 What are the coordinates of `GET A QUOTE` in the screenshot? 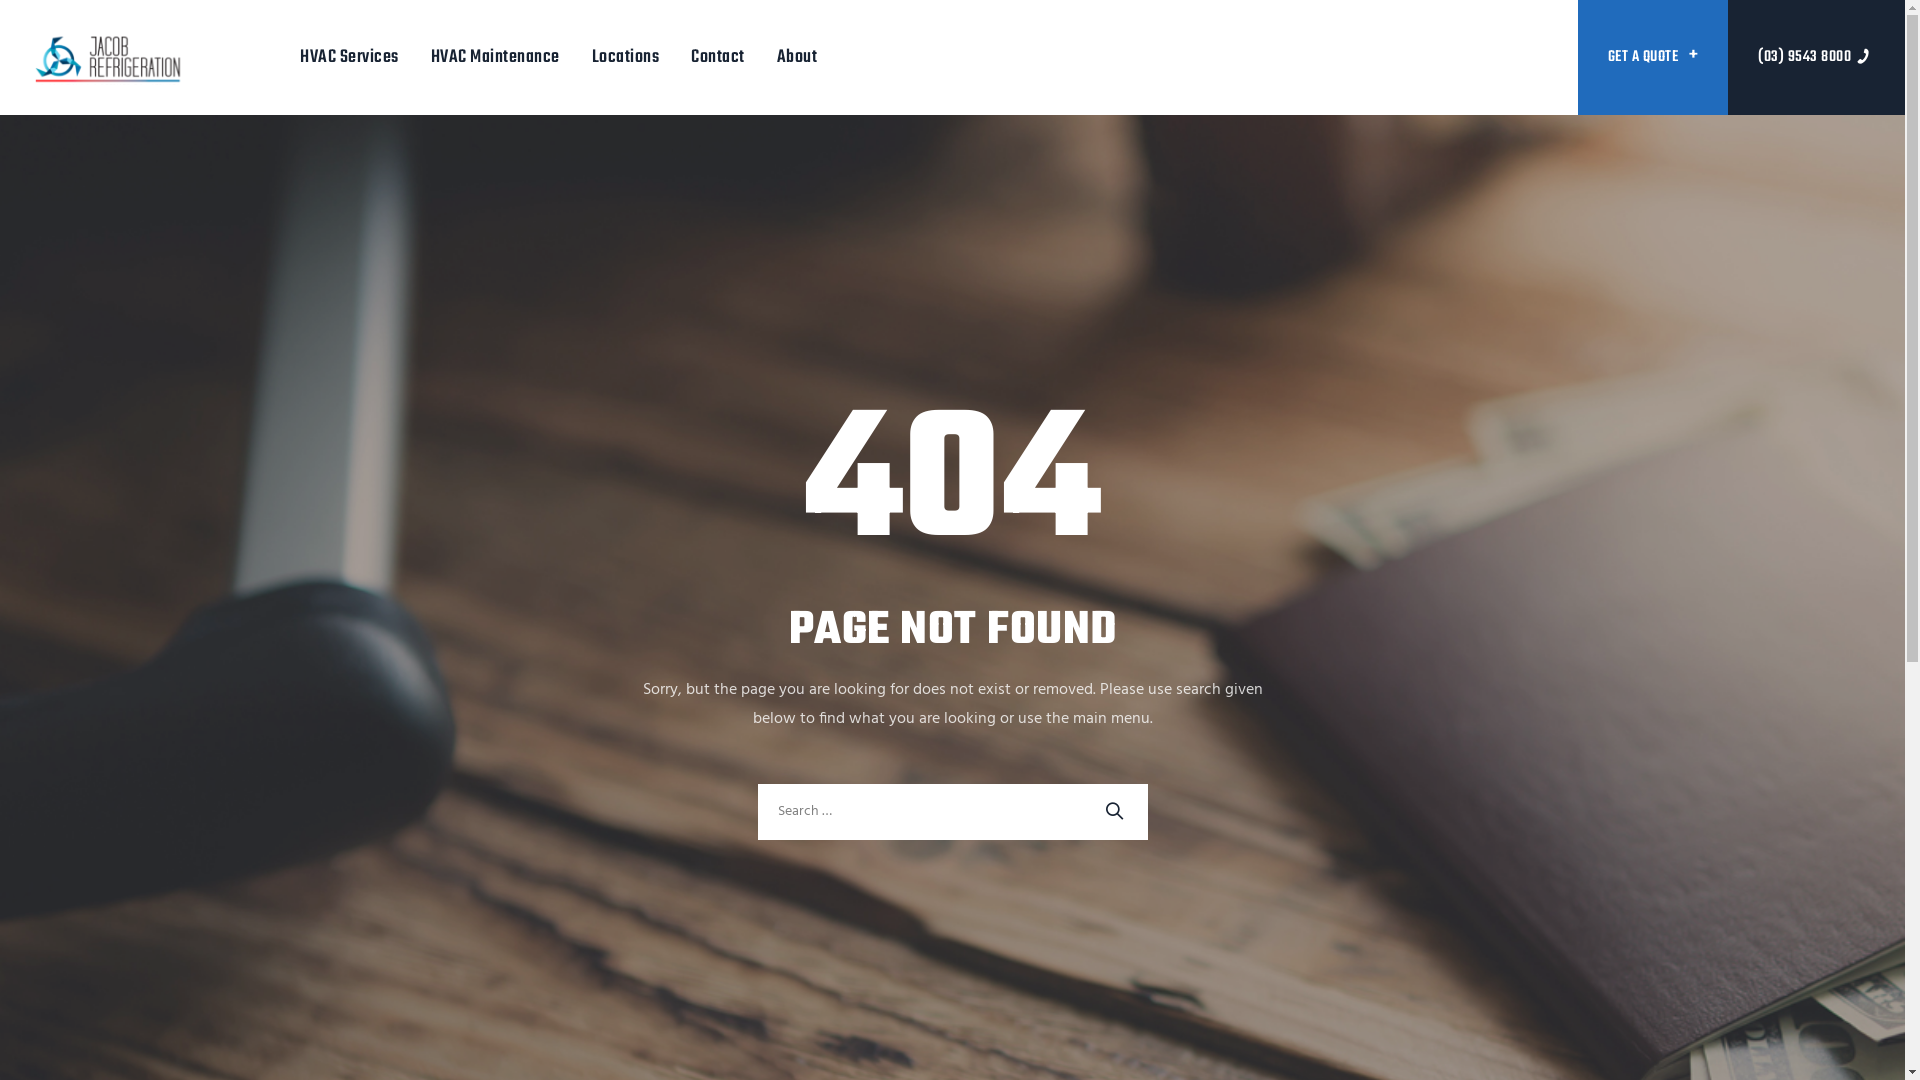 It's located at (1654, 58).